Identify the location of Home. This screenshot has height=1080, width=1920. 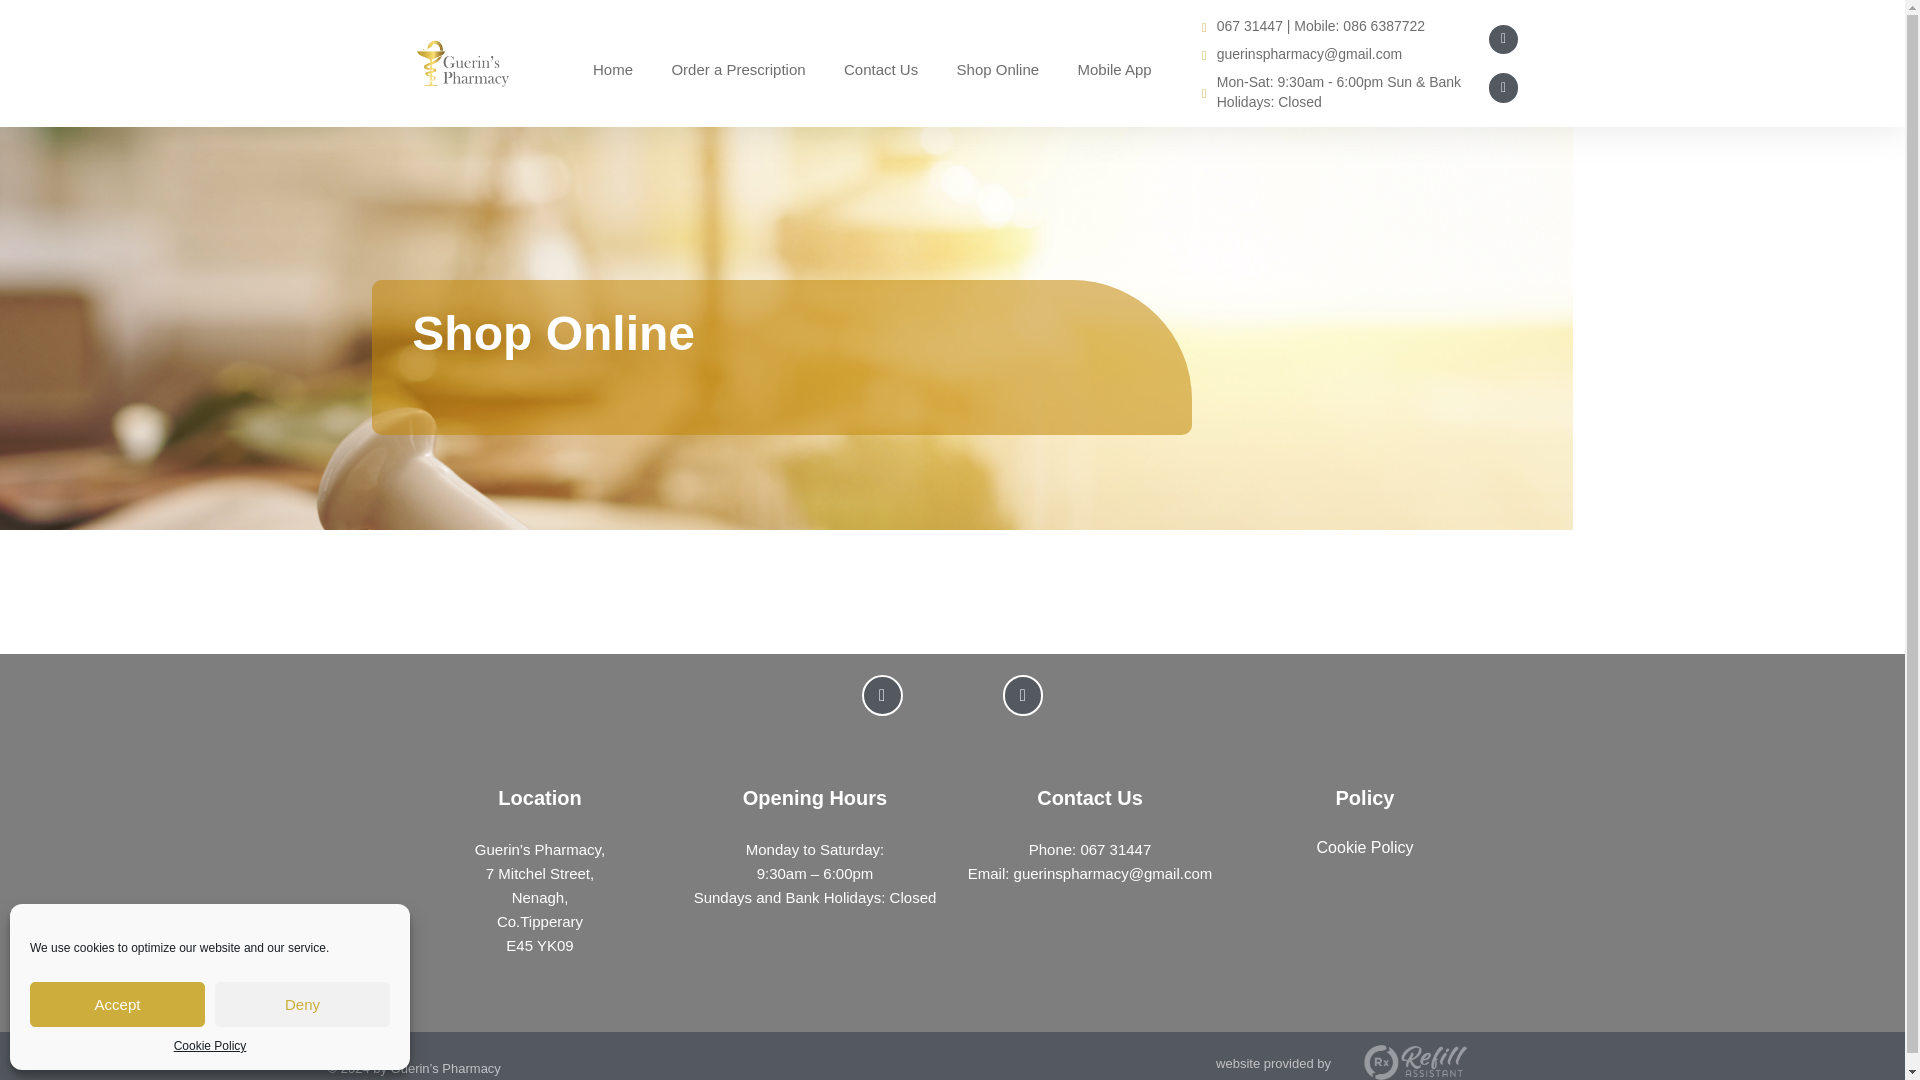
(612, 70).